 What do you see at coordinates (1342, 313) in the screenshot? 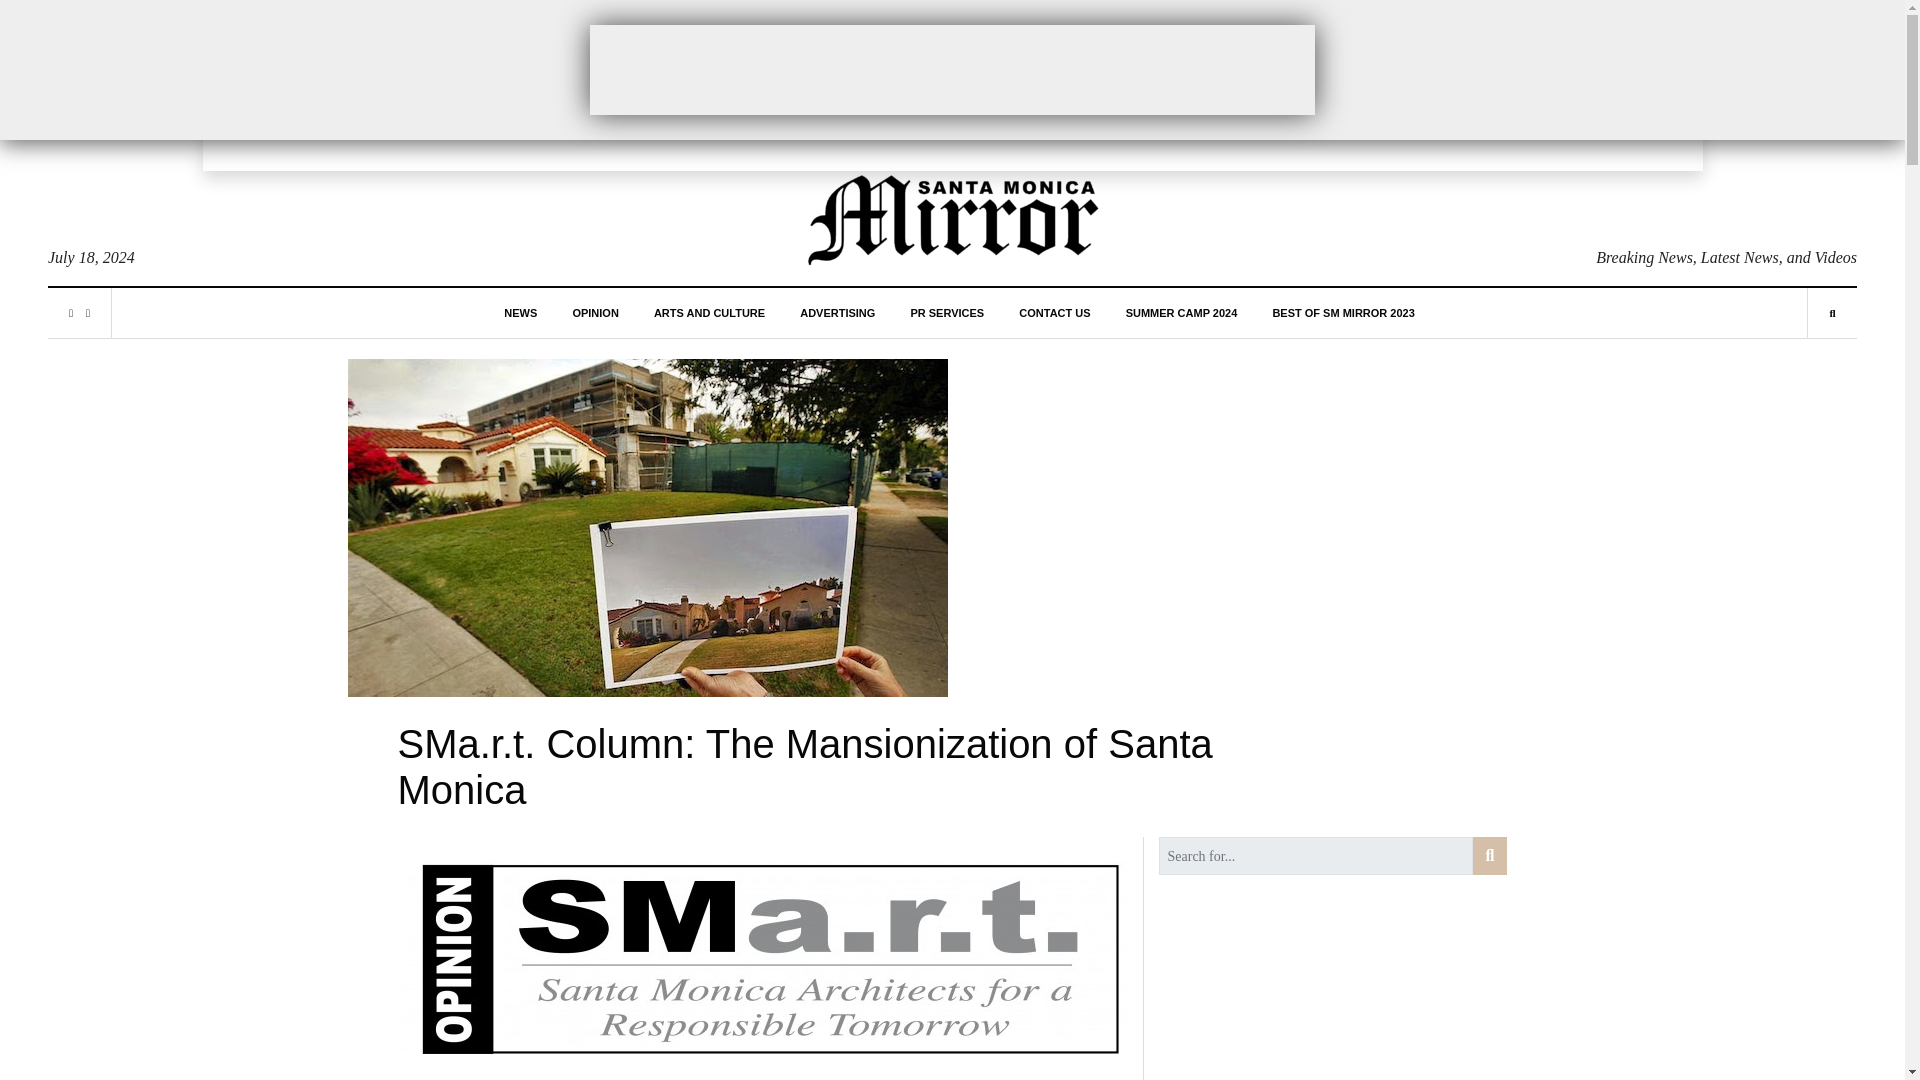
I see `BEST OF SM MIRROR 2023` at bounding box center [1342, 313].